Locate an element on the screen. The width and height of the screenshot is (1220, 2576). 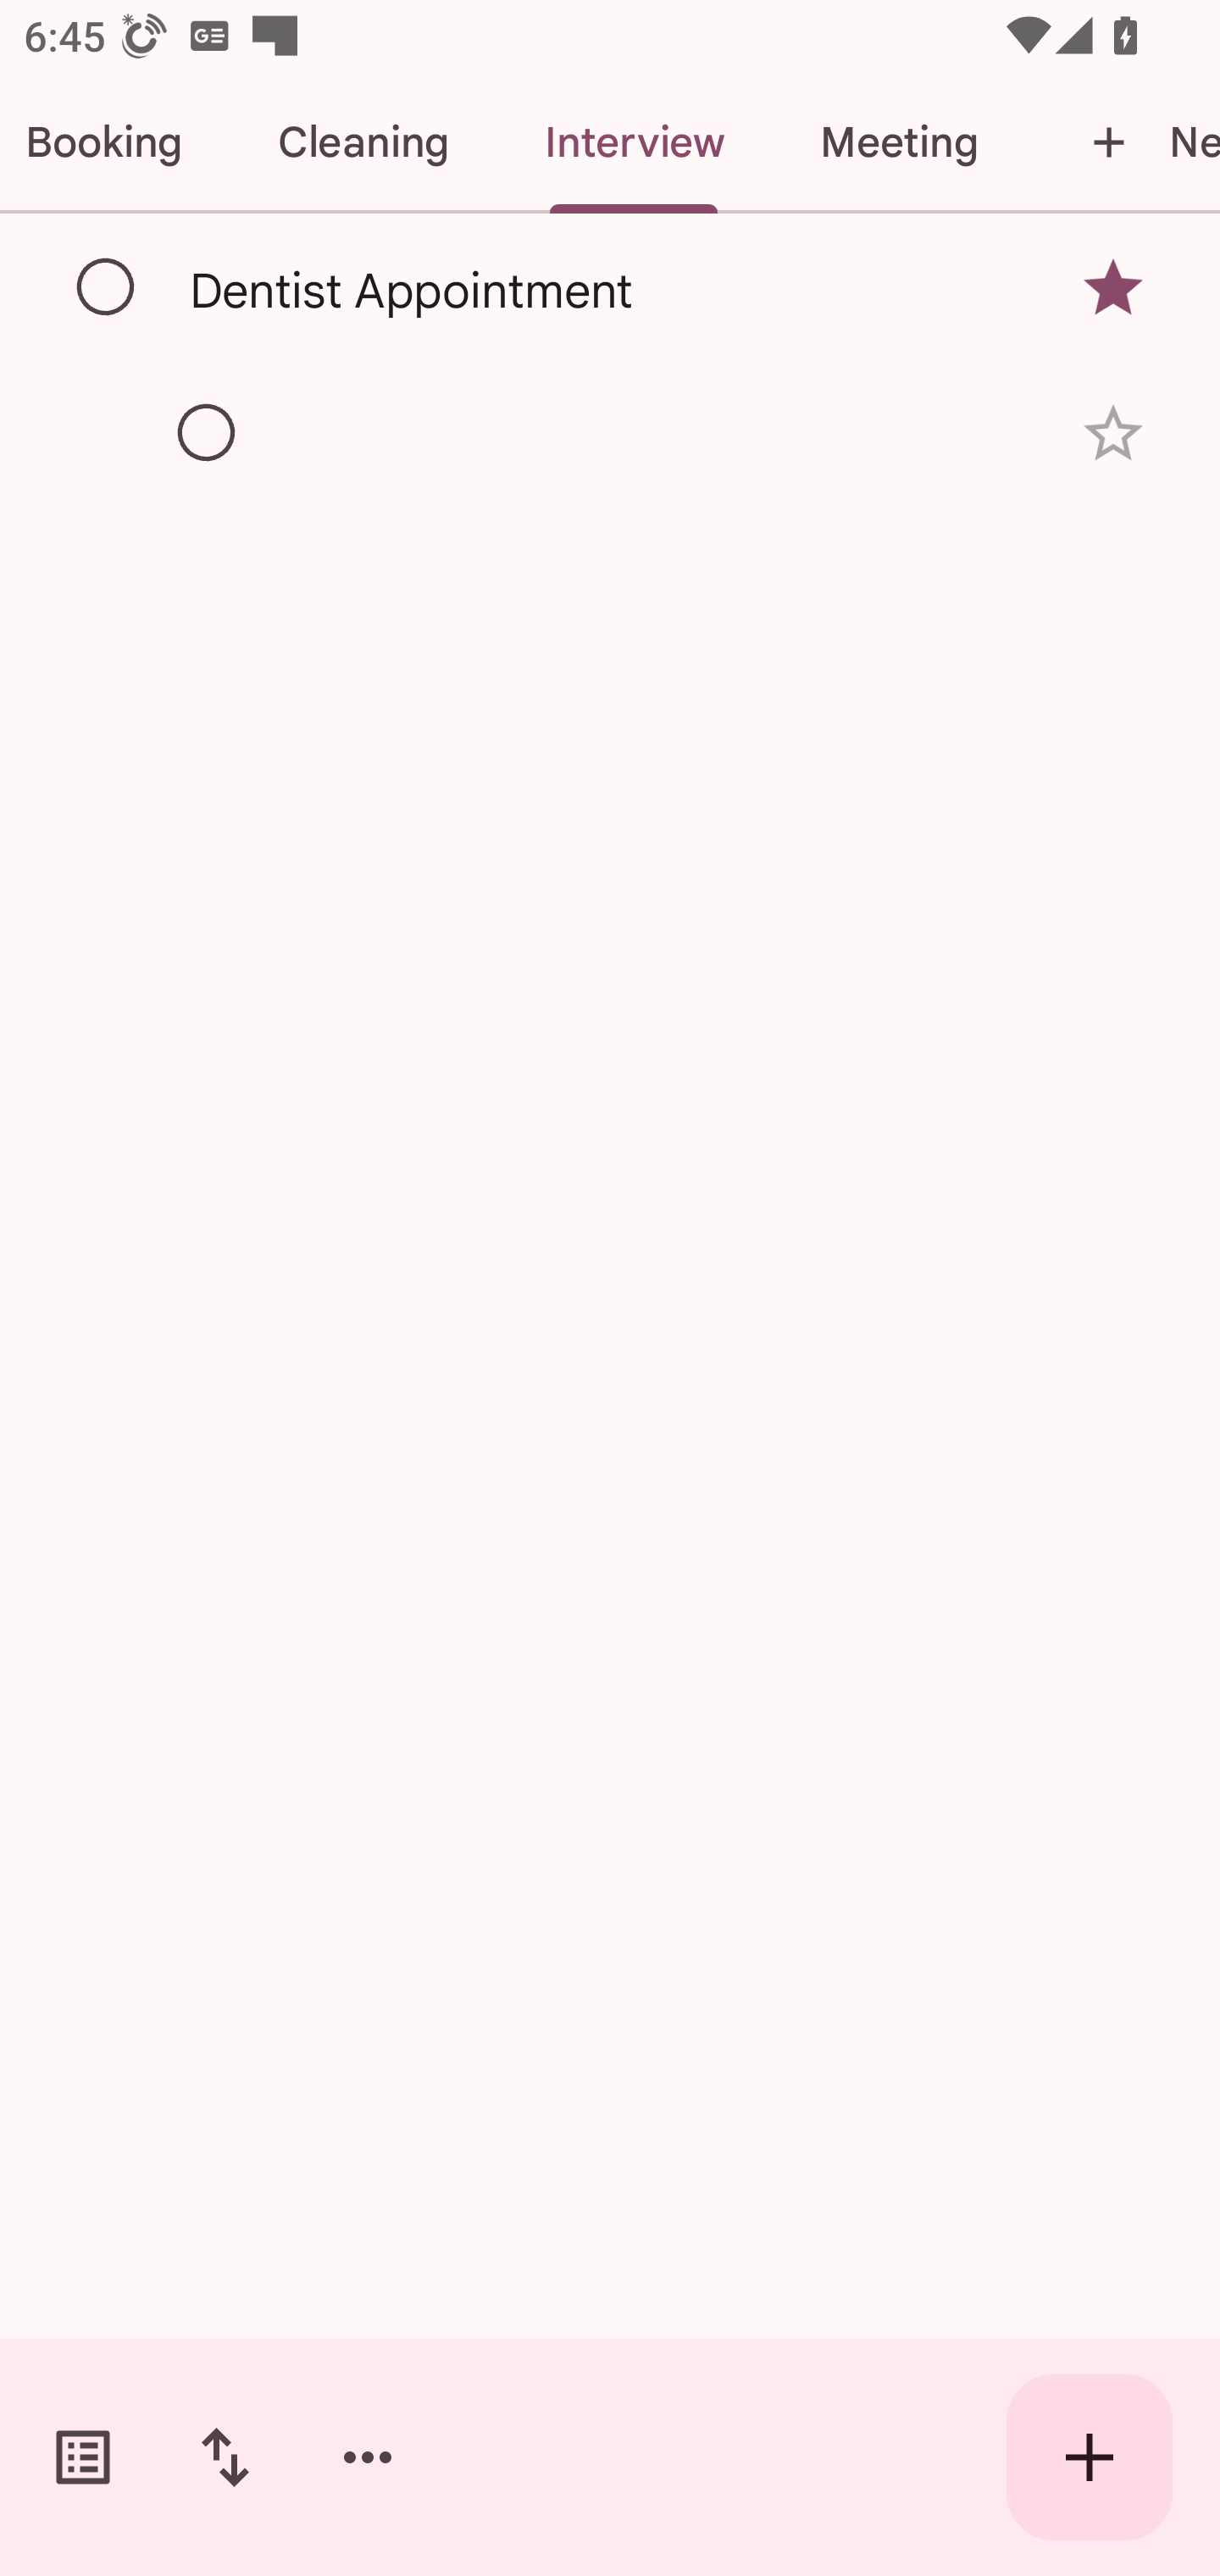
Add star is located at coordinates (1113, 434).